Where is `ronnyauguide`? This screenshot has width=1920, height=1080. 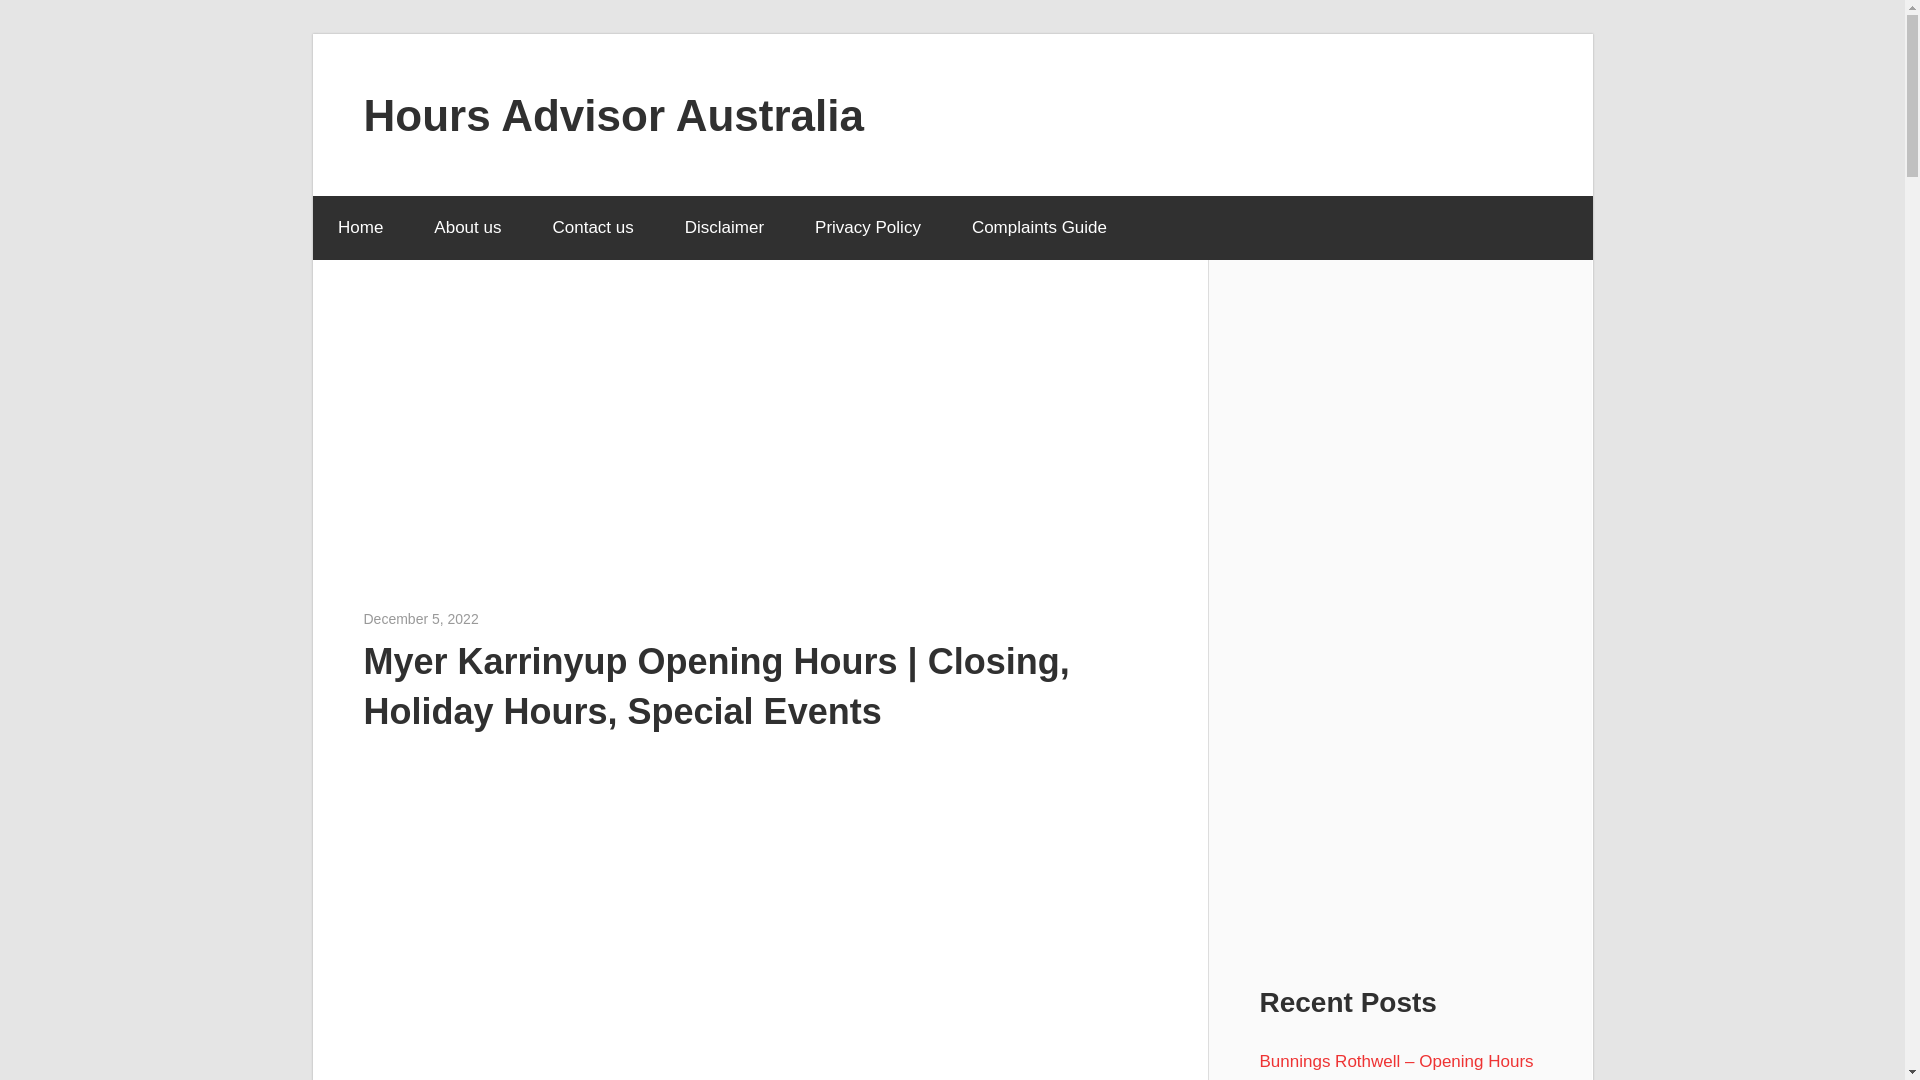
ronnyauguide is located at coordinates (521, 619).